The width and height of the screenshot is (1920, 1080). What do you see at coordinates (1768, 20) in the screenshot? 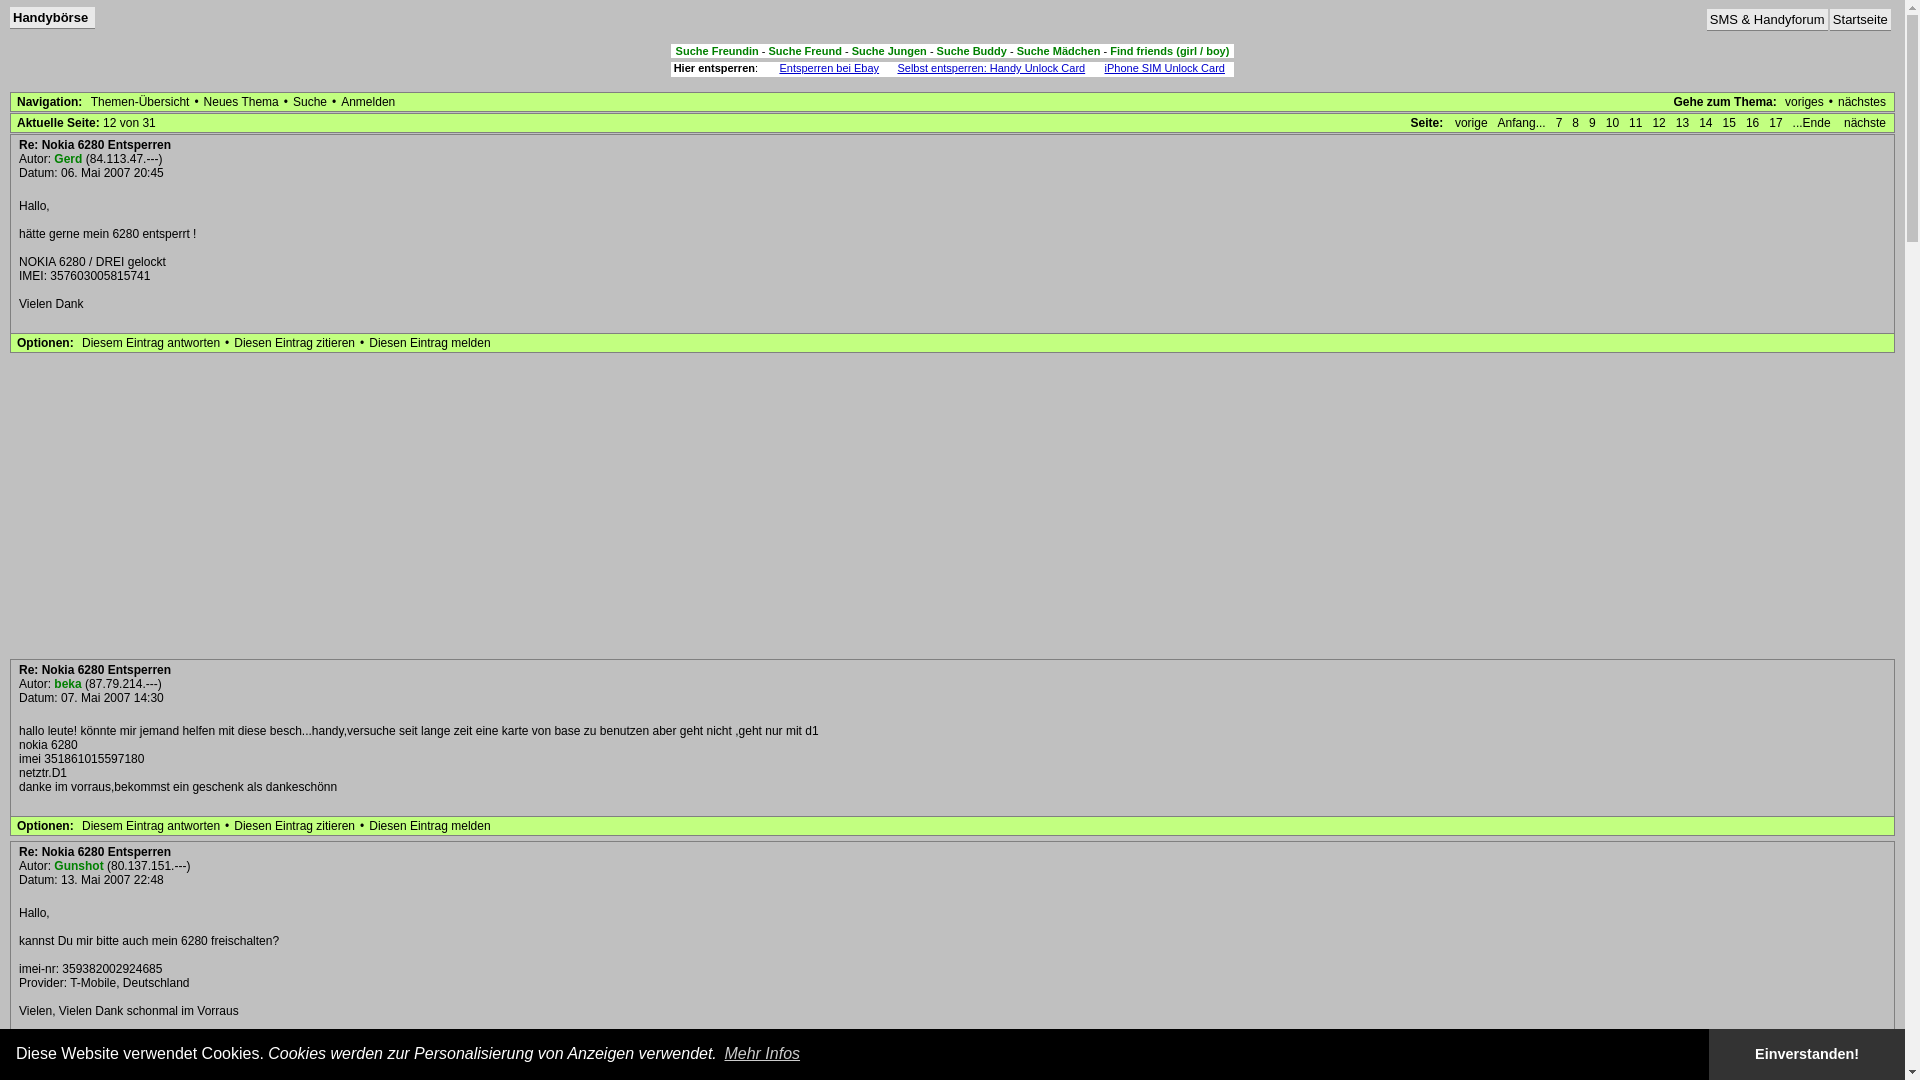
I see `SMS & Handyforum` at bounding box center [1768, 20].